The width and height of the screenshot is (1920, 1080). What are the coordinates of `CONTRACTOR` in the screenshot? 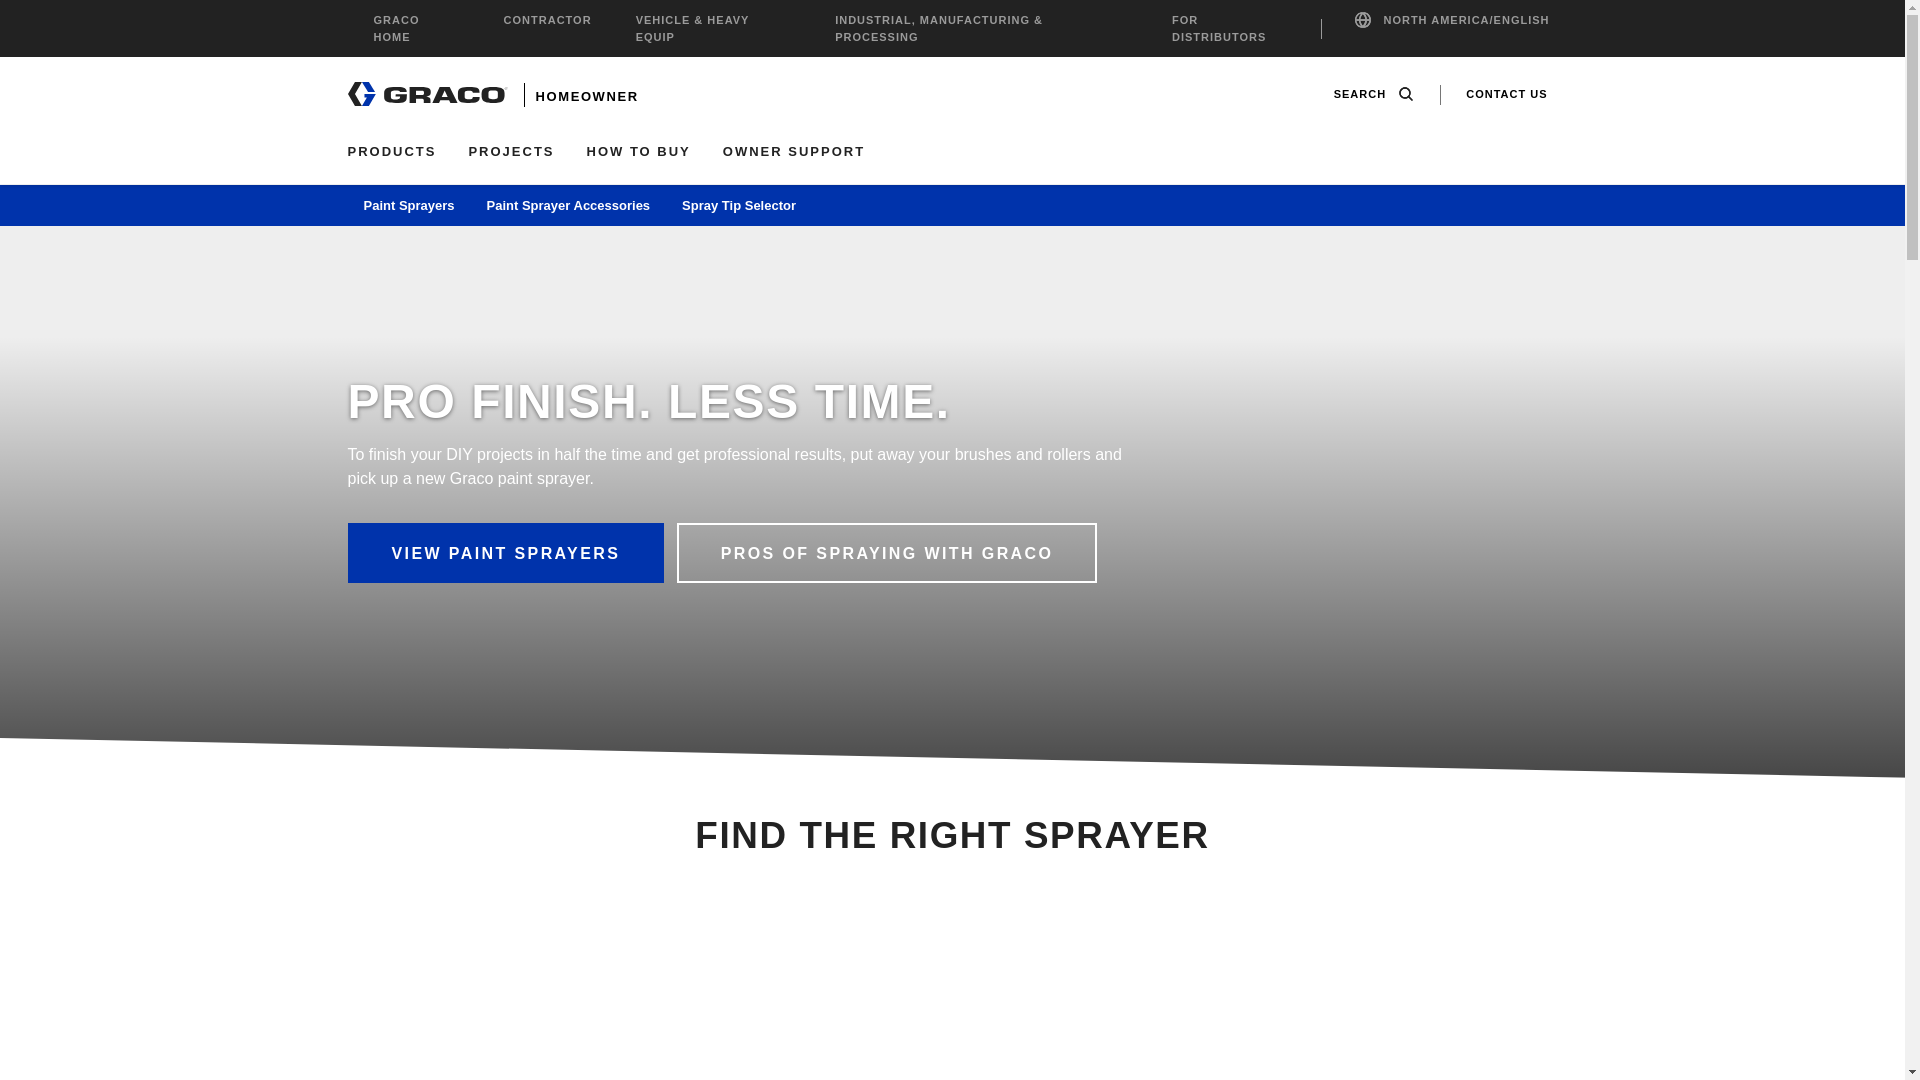 It's located at (547, 20).